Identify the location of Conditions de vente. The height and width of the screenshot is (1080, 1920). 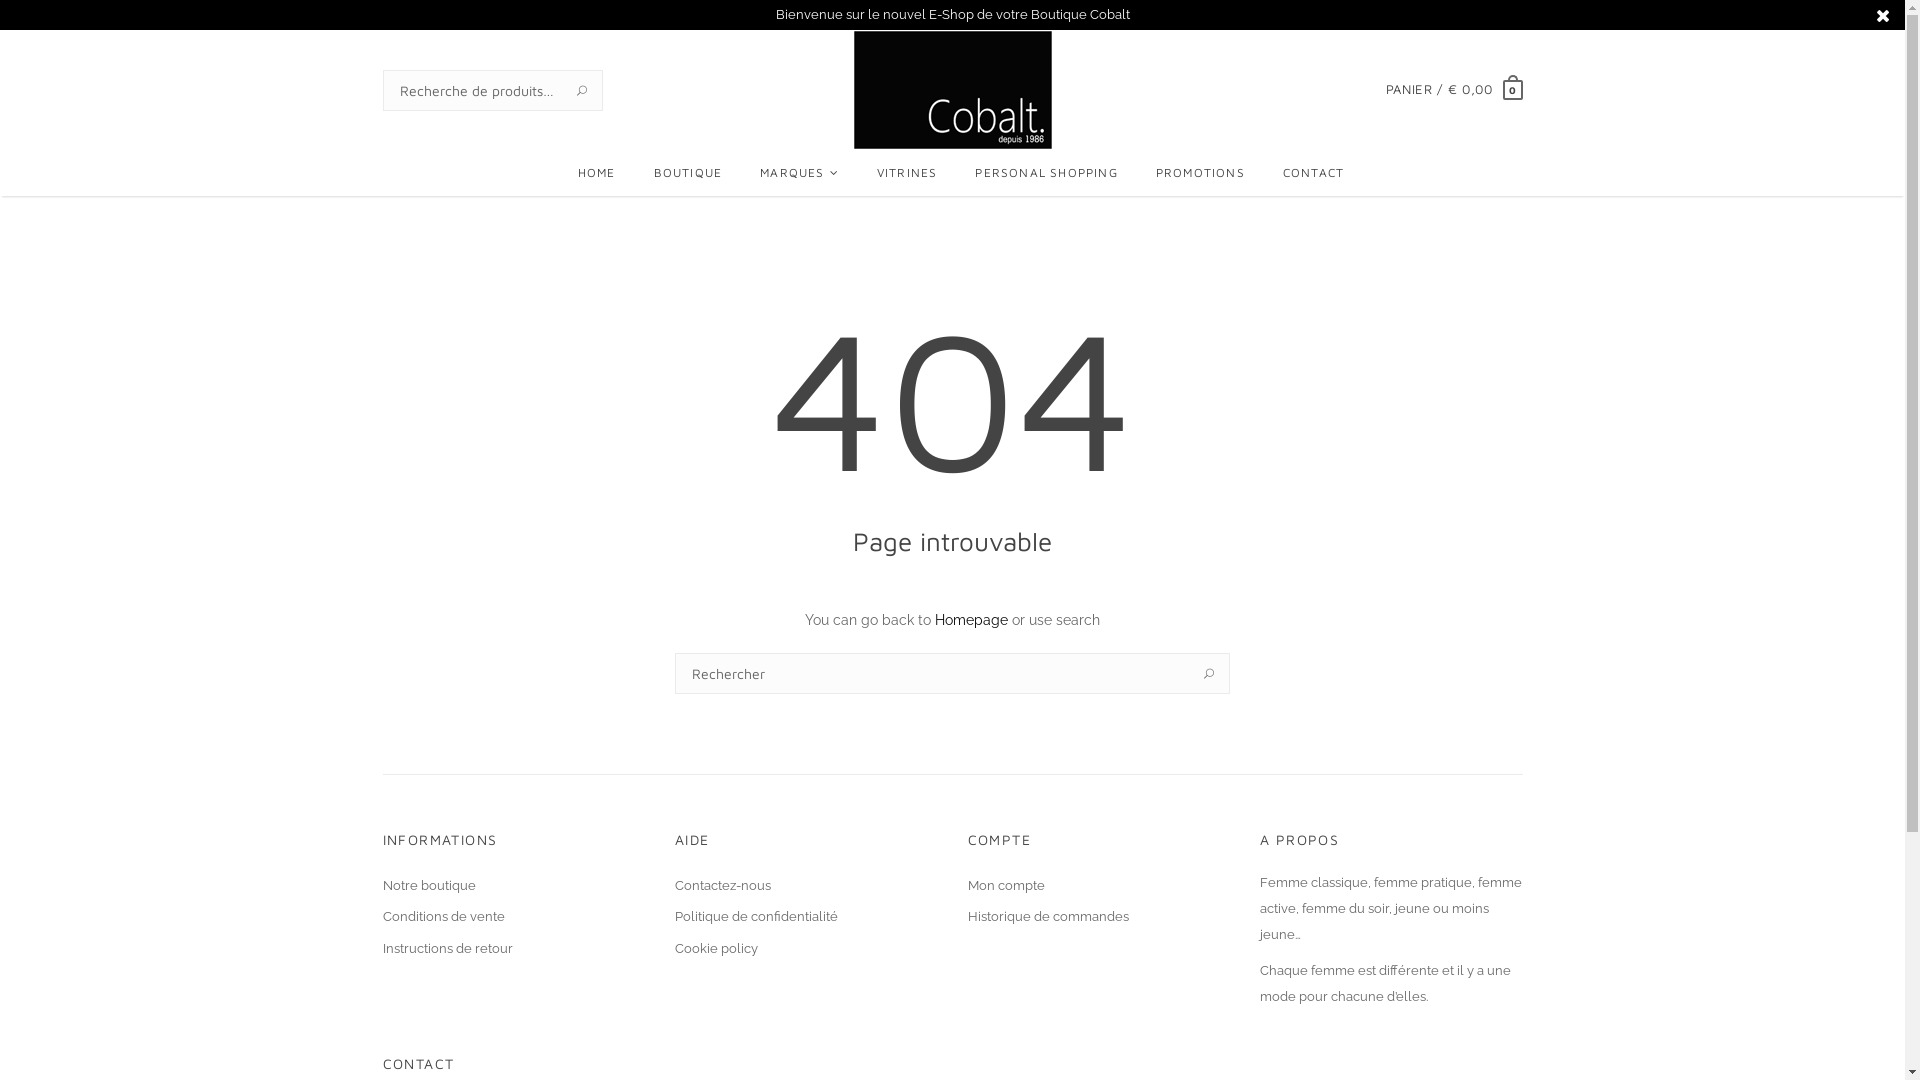
(514, 917).